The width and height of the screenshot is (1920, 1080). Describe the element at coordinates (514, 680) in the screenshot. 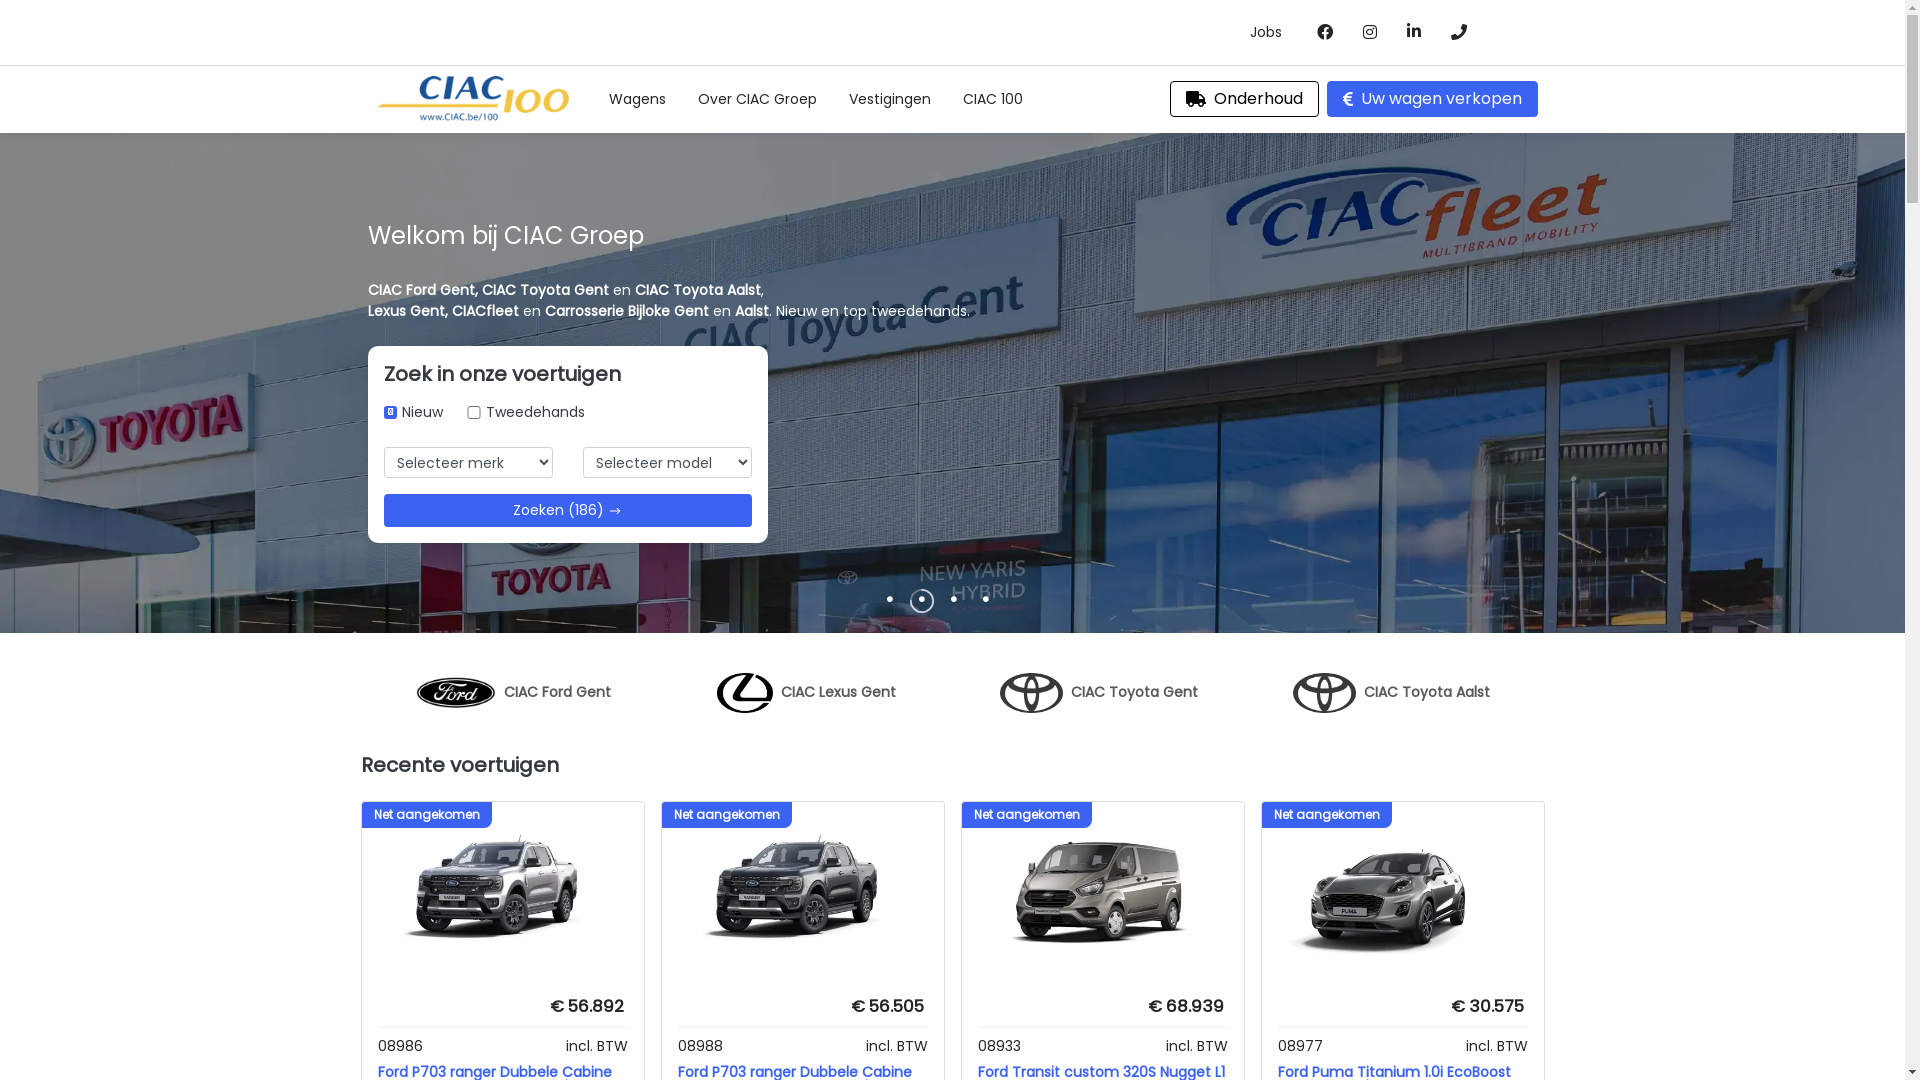

I see `CIAC Ford Gent` at that location.